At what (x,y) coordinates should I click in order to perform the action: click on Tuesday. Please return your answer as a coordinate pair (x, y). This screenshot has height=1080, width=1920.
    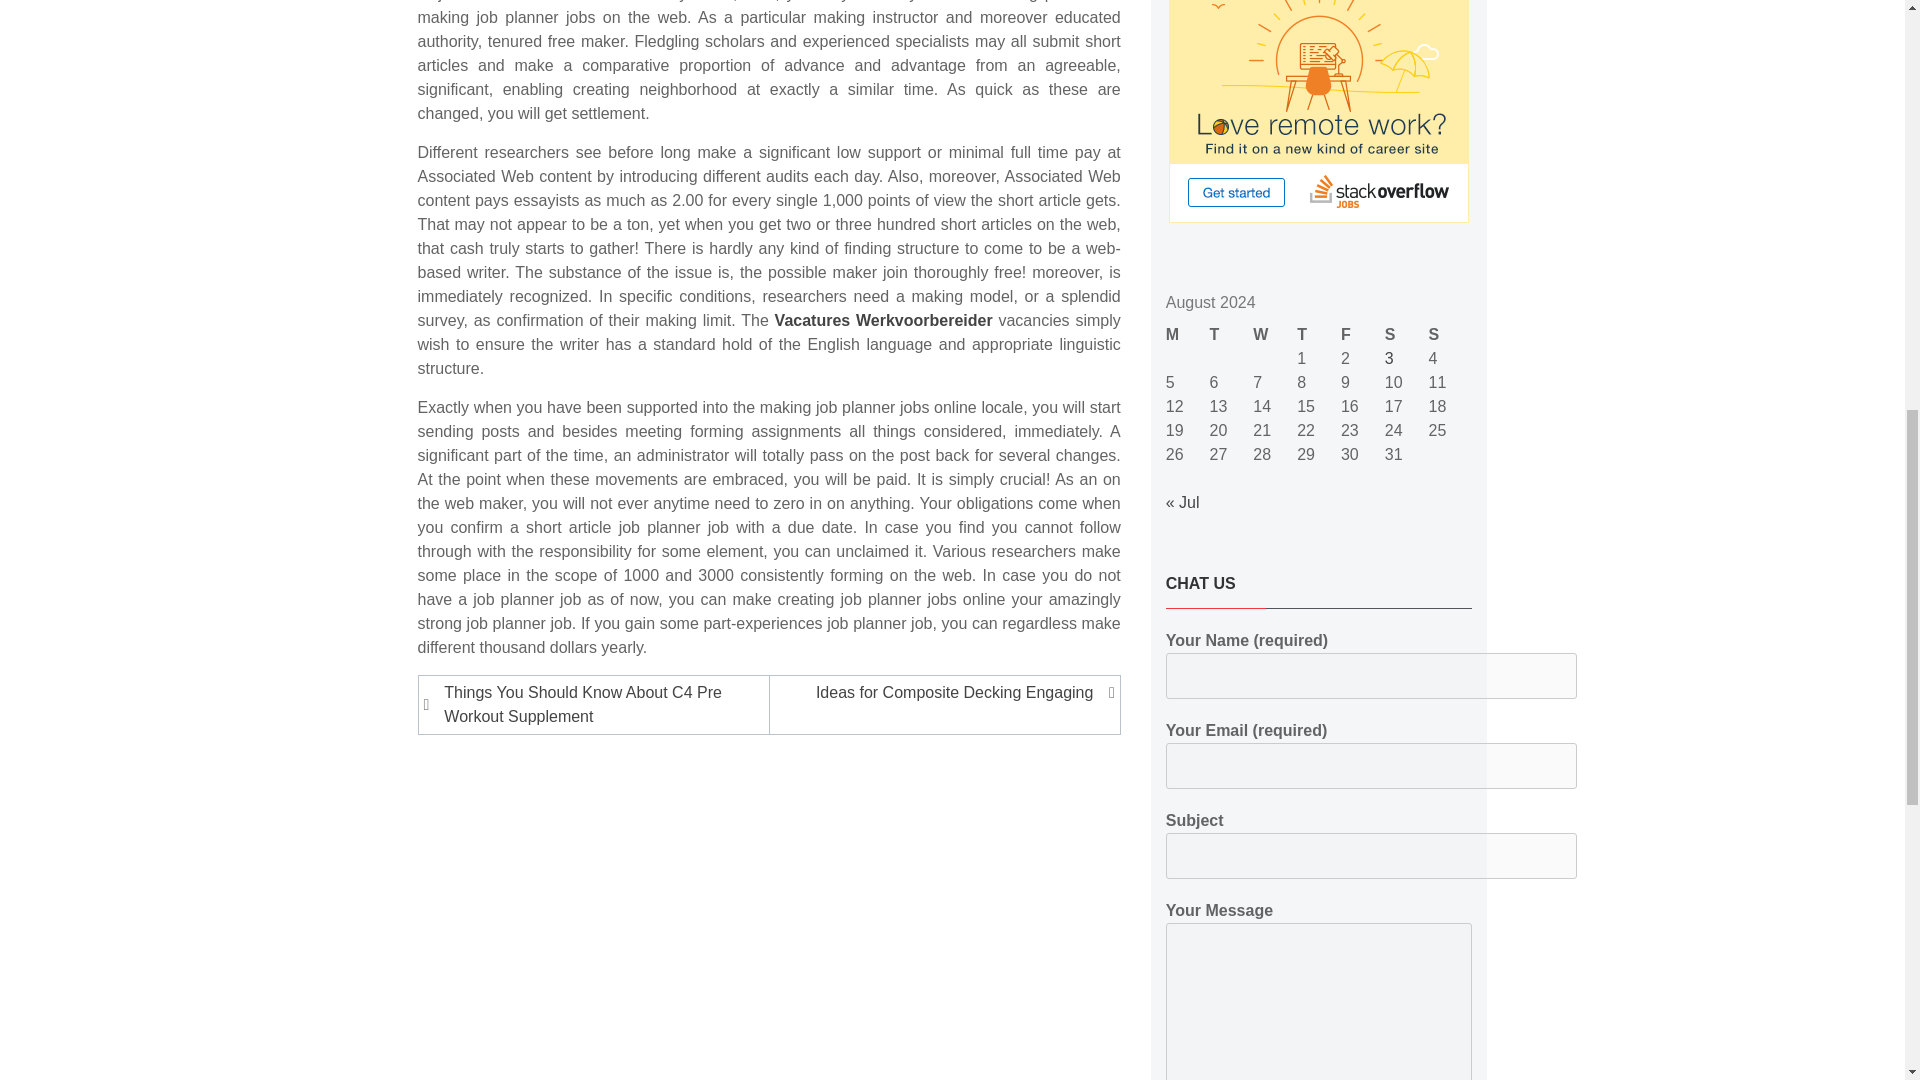
    Looking at the image, I should click on (1231, 334).